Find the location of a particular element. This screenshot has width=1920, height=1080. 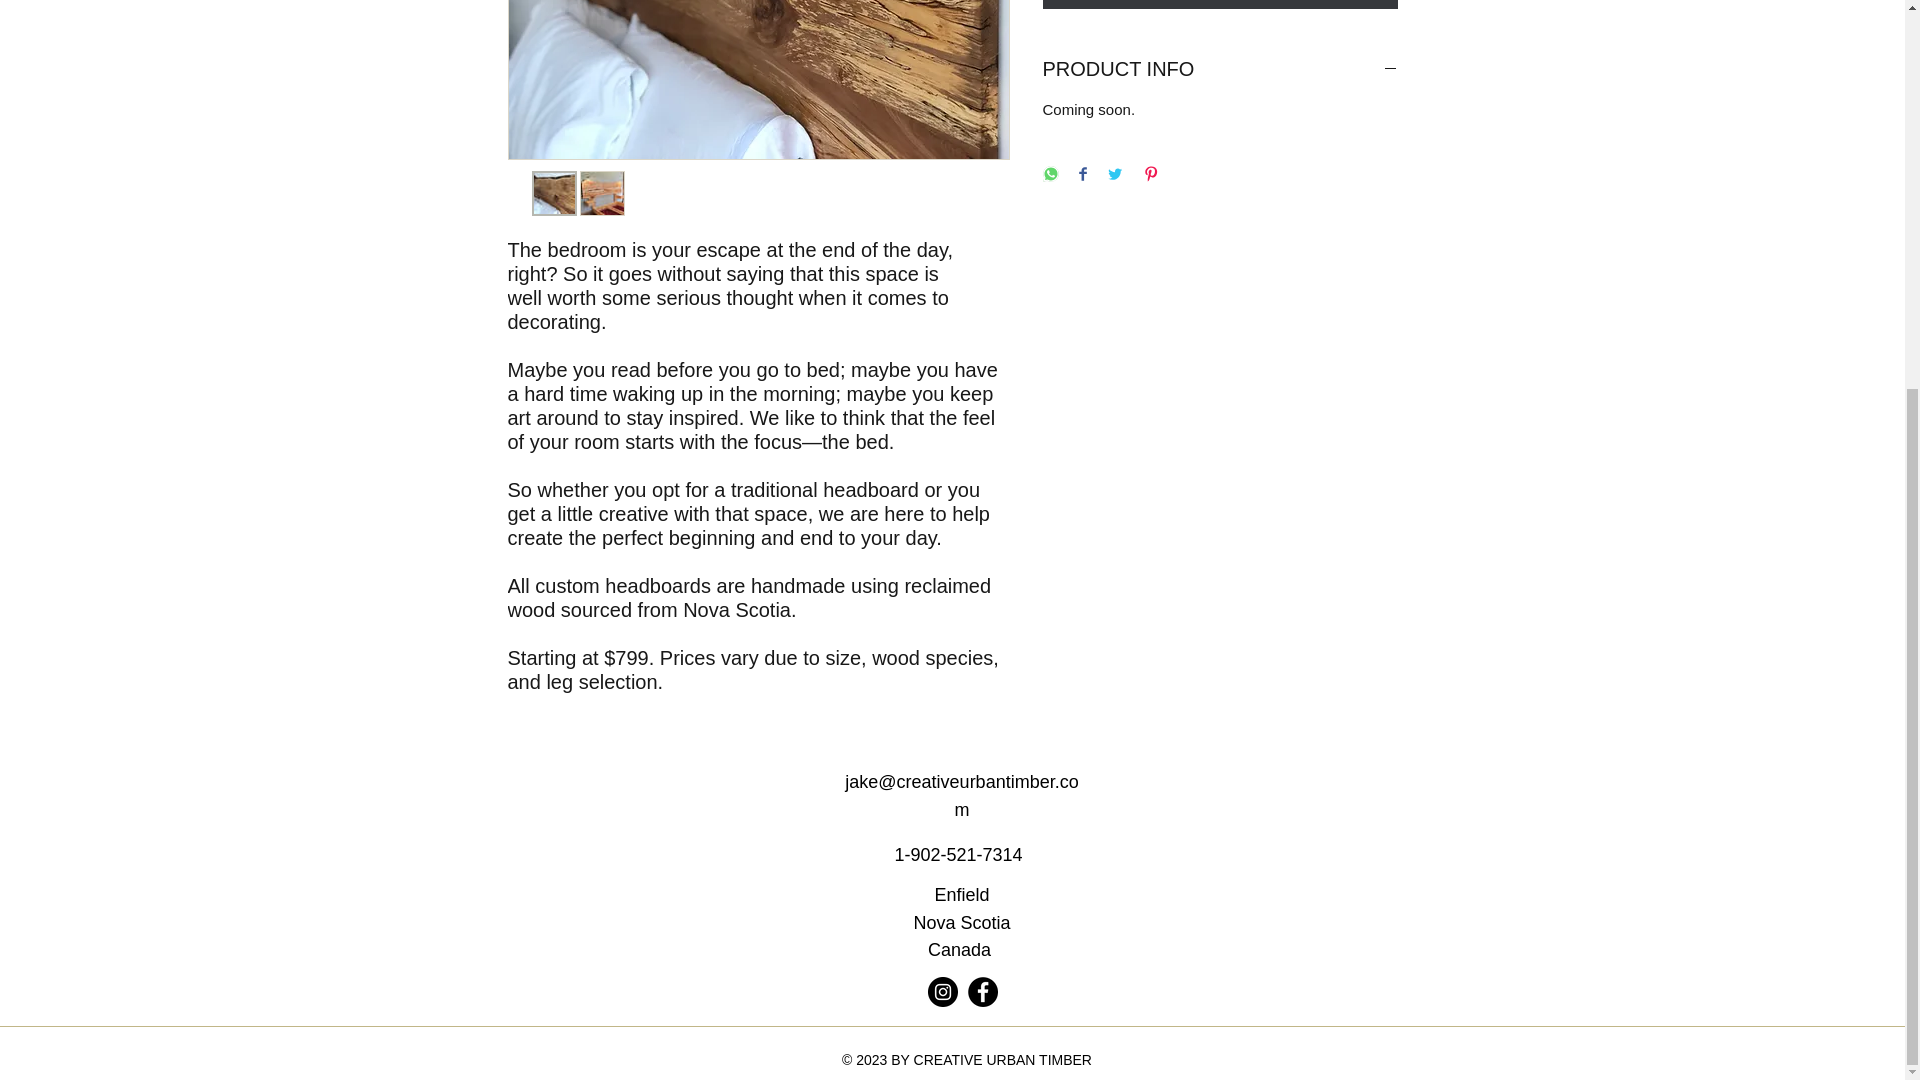

Add to Cart is located at coordinates (1220, 4).